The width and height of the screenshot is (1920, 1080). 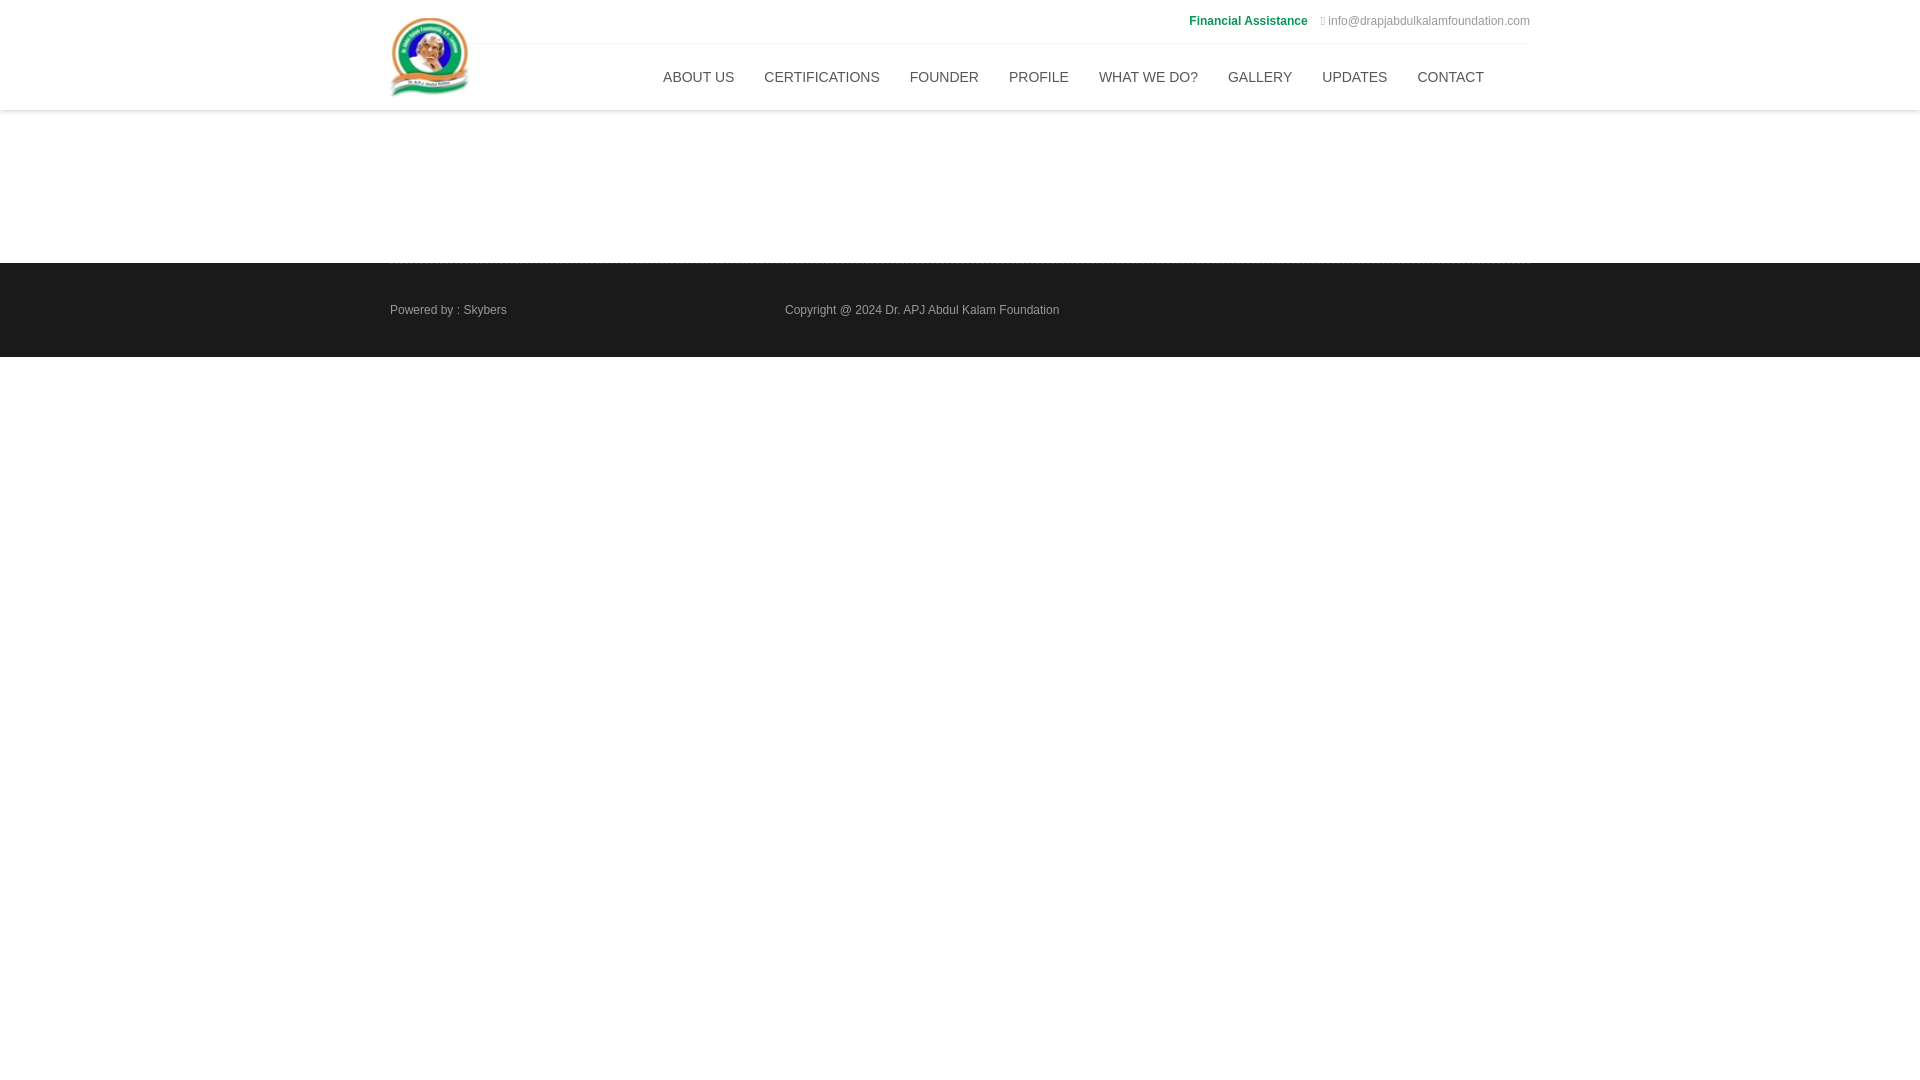 What do you see at coordinates (1148, 77) in the screenshot?
I see `WHAT WE DO?` at bounding box center [1148, 77].